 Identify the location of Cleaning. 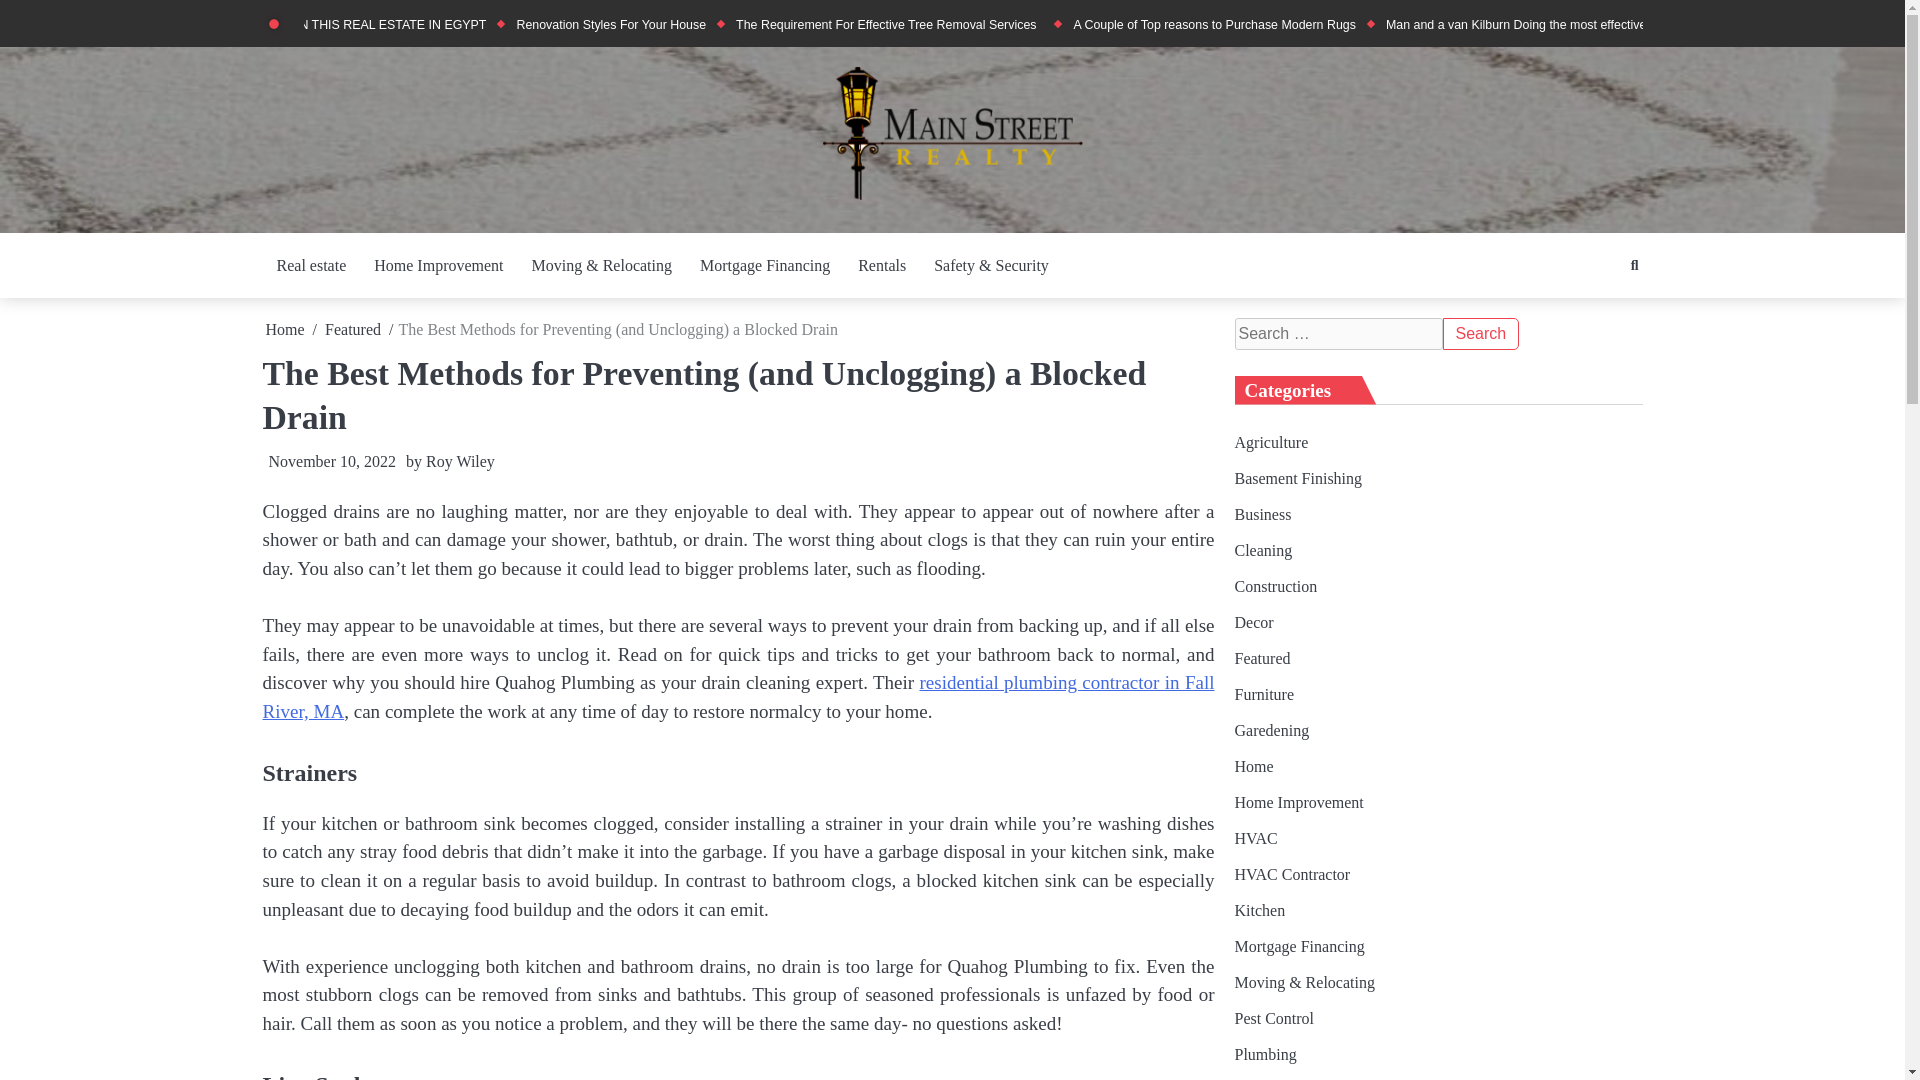
(1263, 550).